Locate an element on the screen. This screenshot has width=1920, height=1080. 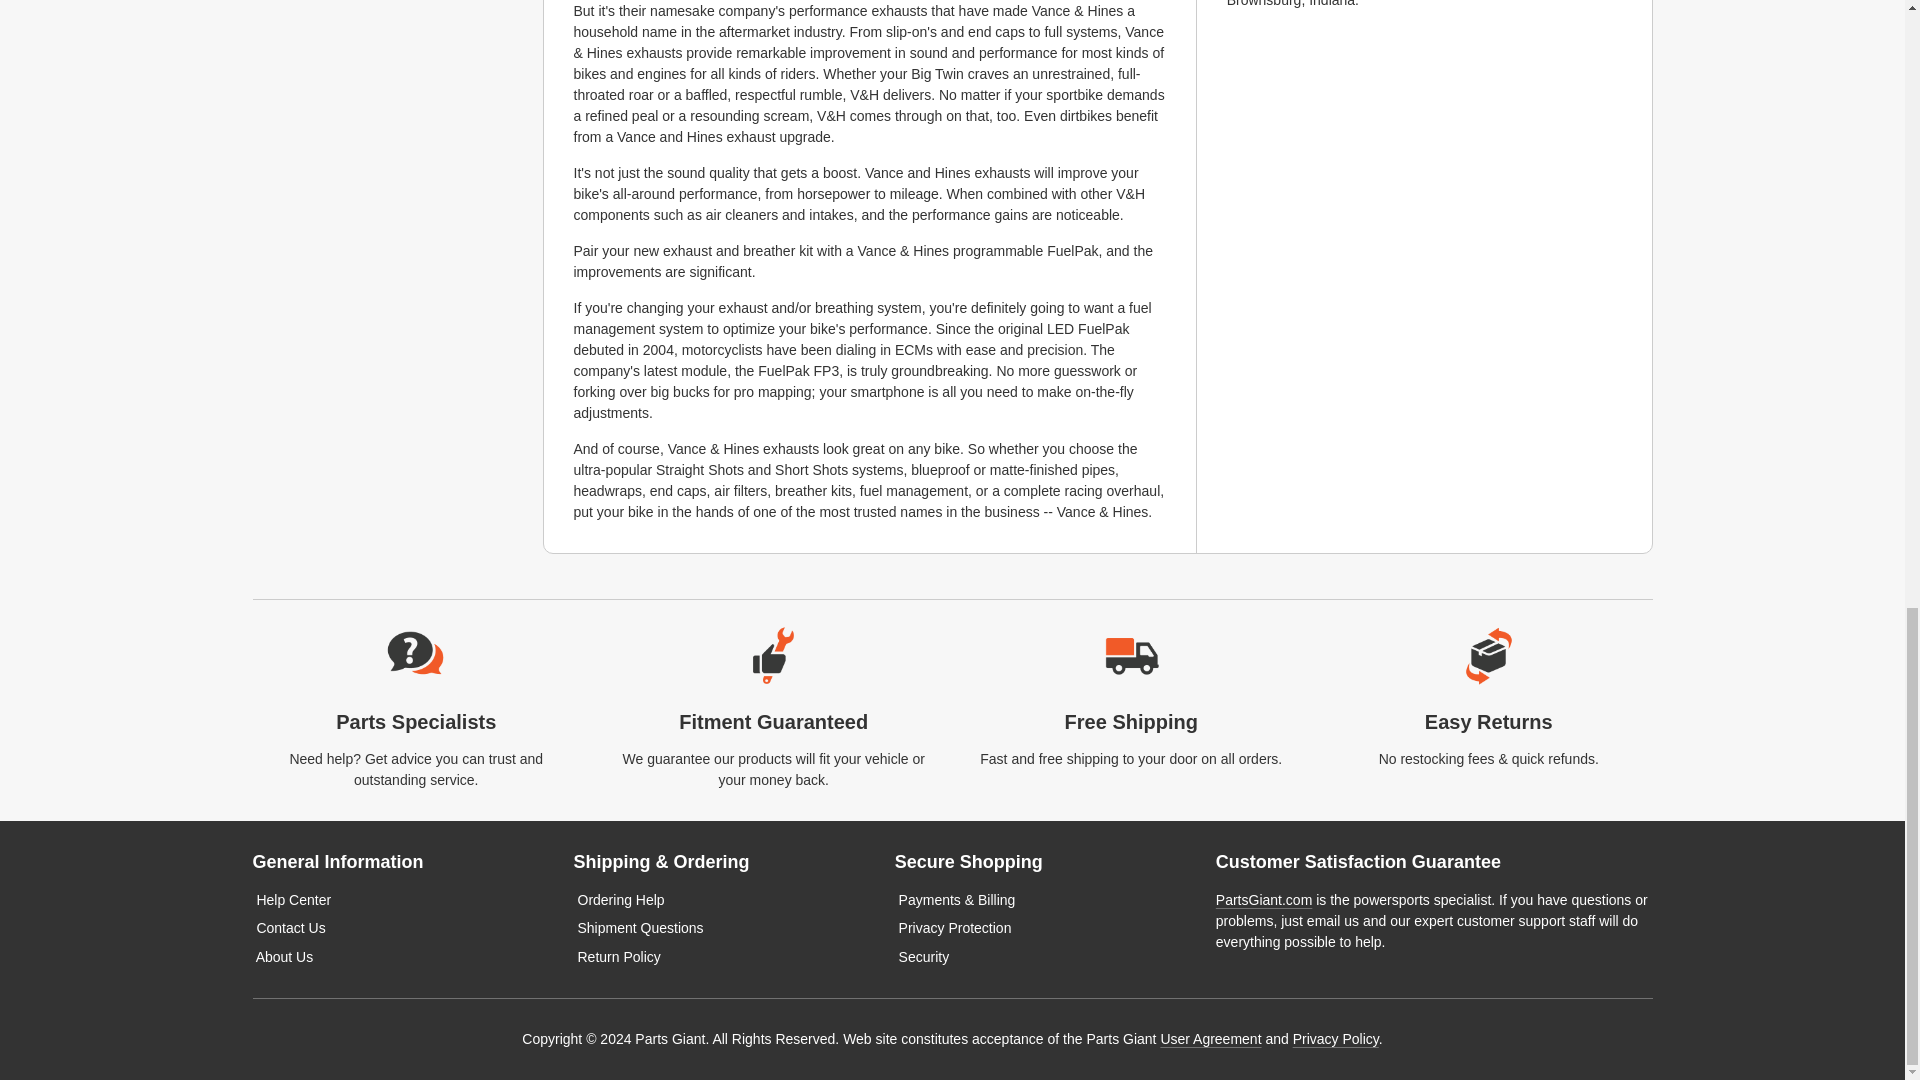
About Us is located at coordinates (284, 957).